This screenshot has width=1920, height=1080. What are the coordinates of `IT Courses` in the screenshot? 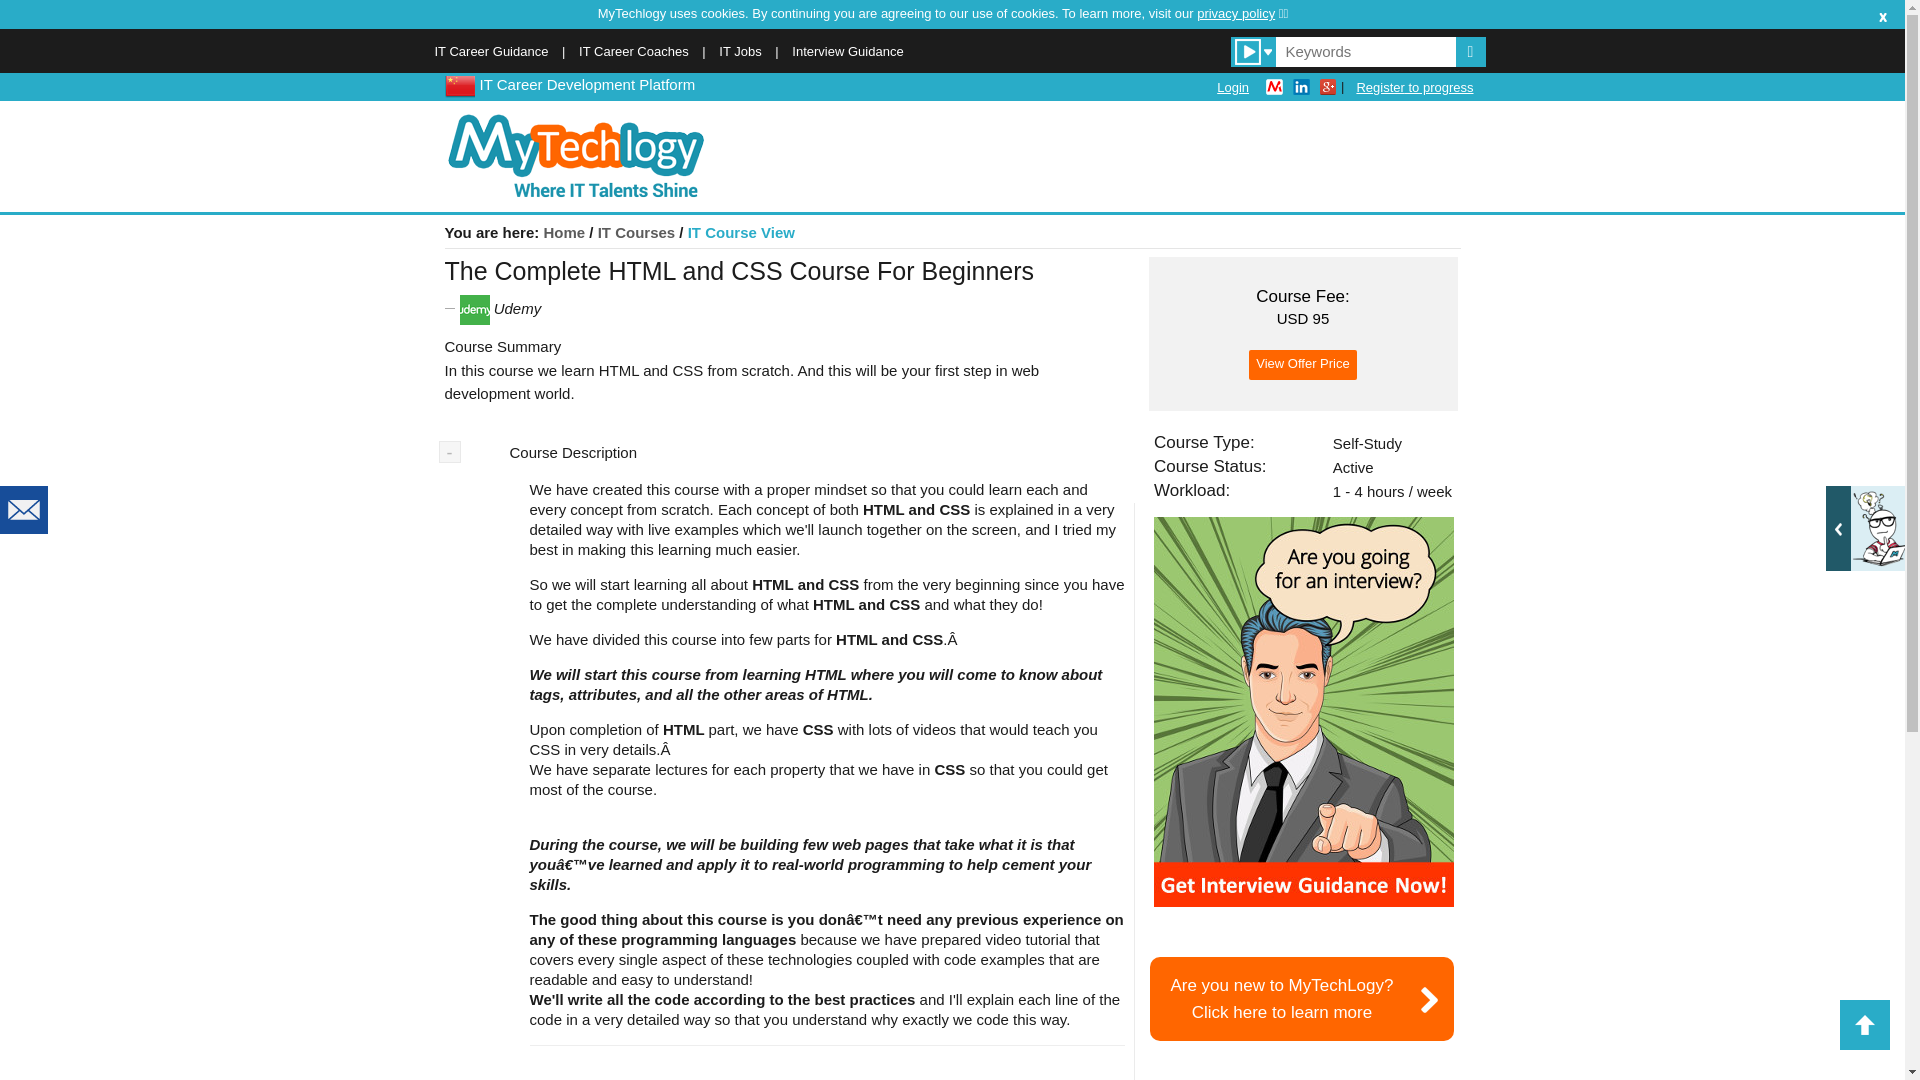 It's located at (490, 52).